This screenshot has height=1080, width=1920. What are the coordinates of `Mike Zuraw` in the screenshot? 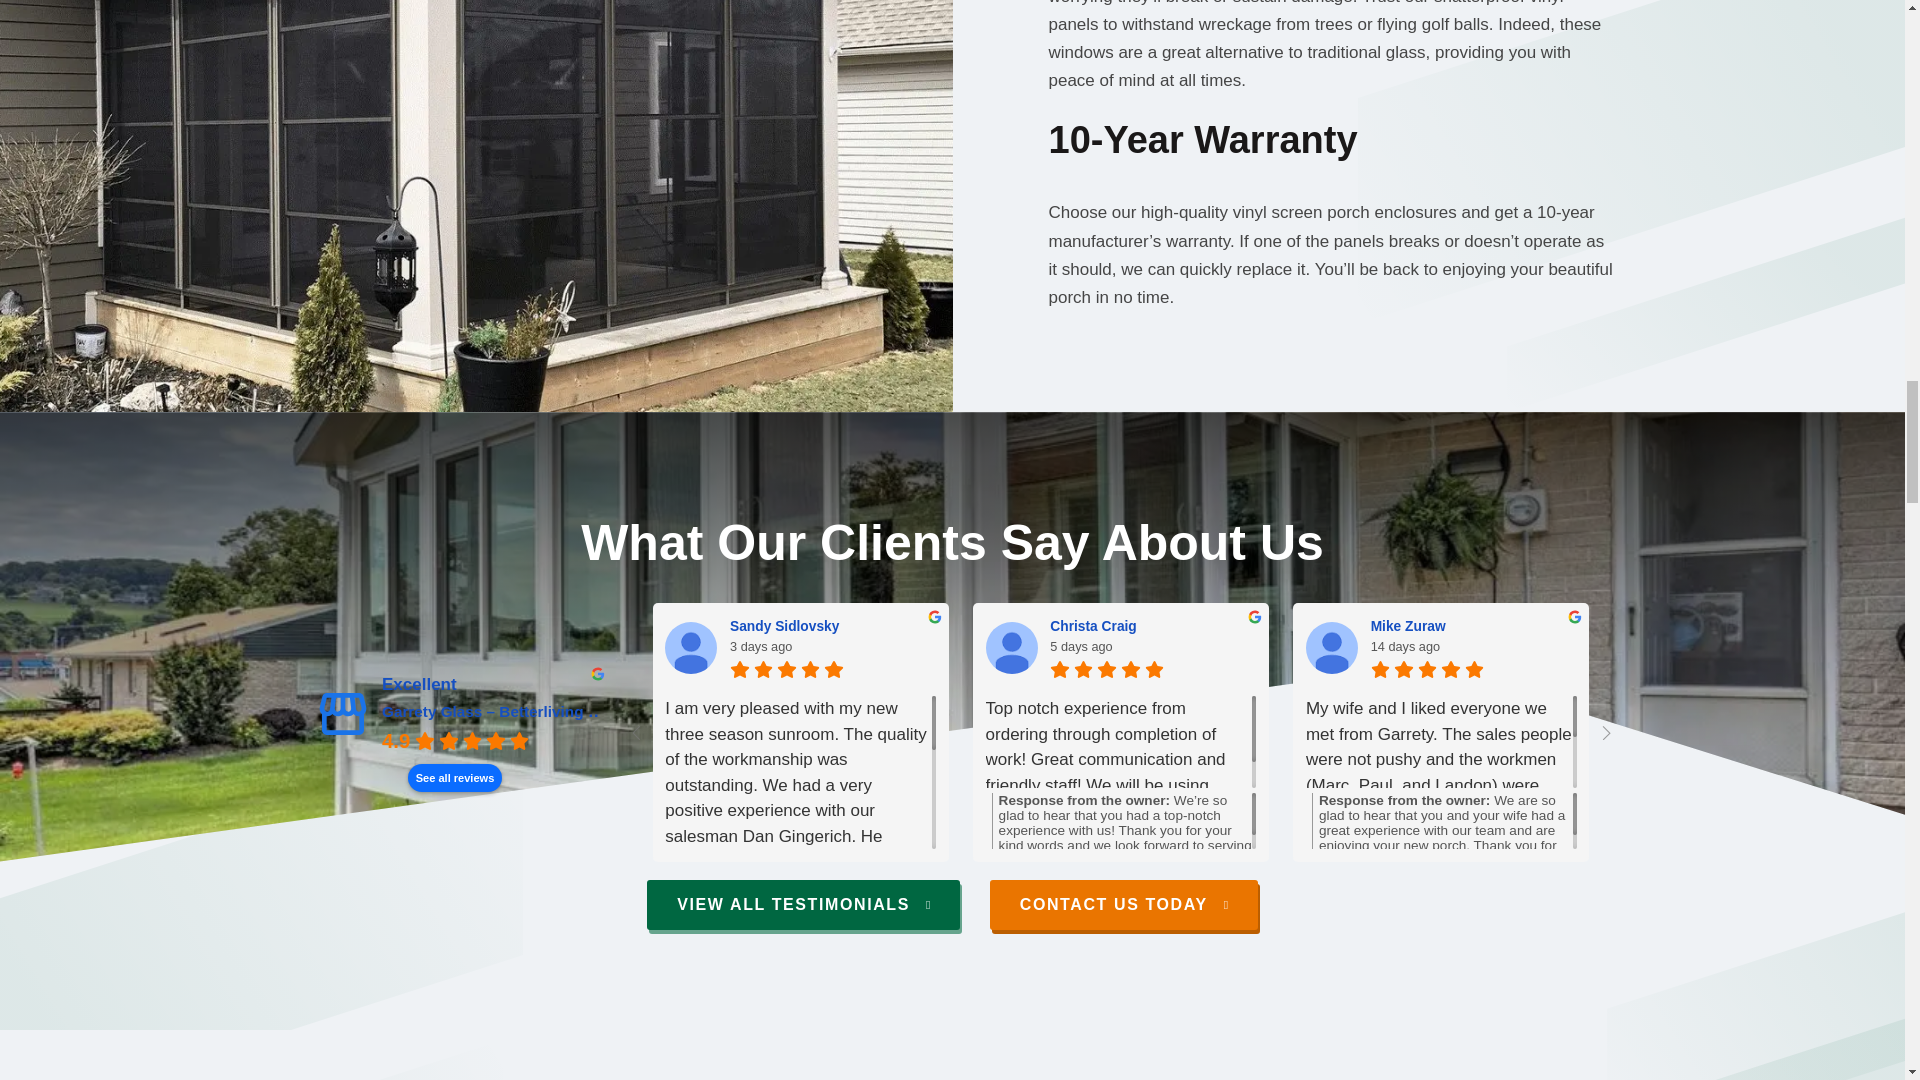 It's located at (1331, 648).